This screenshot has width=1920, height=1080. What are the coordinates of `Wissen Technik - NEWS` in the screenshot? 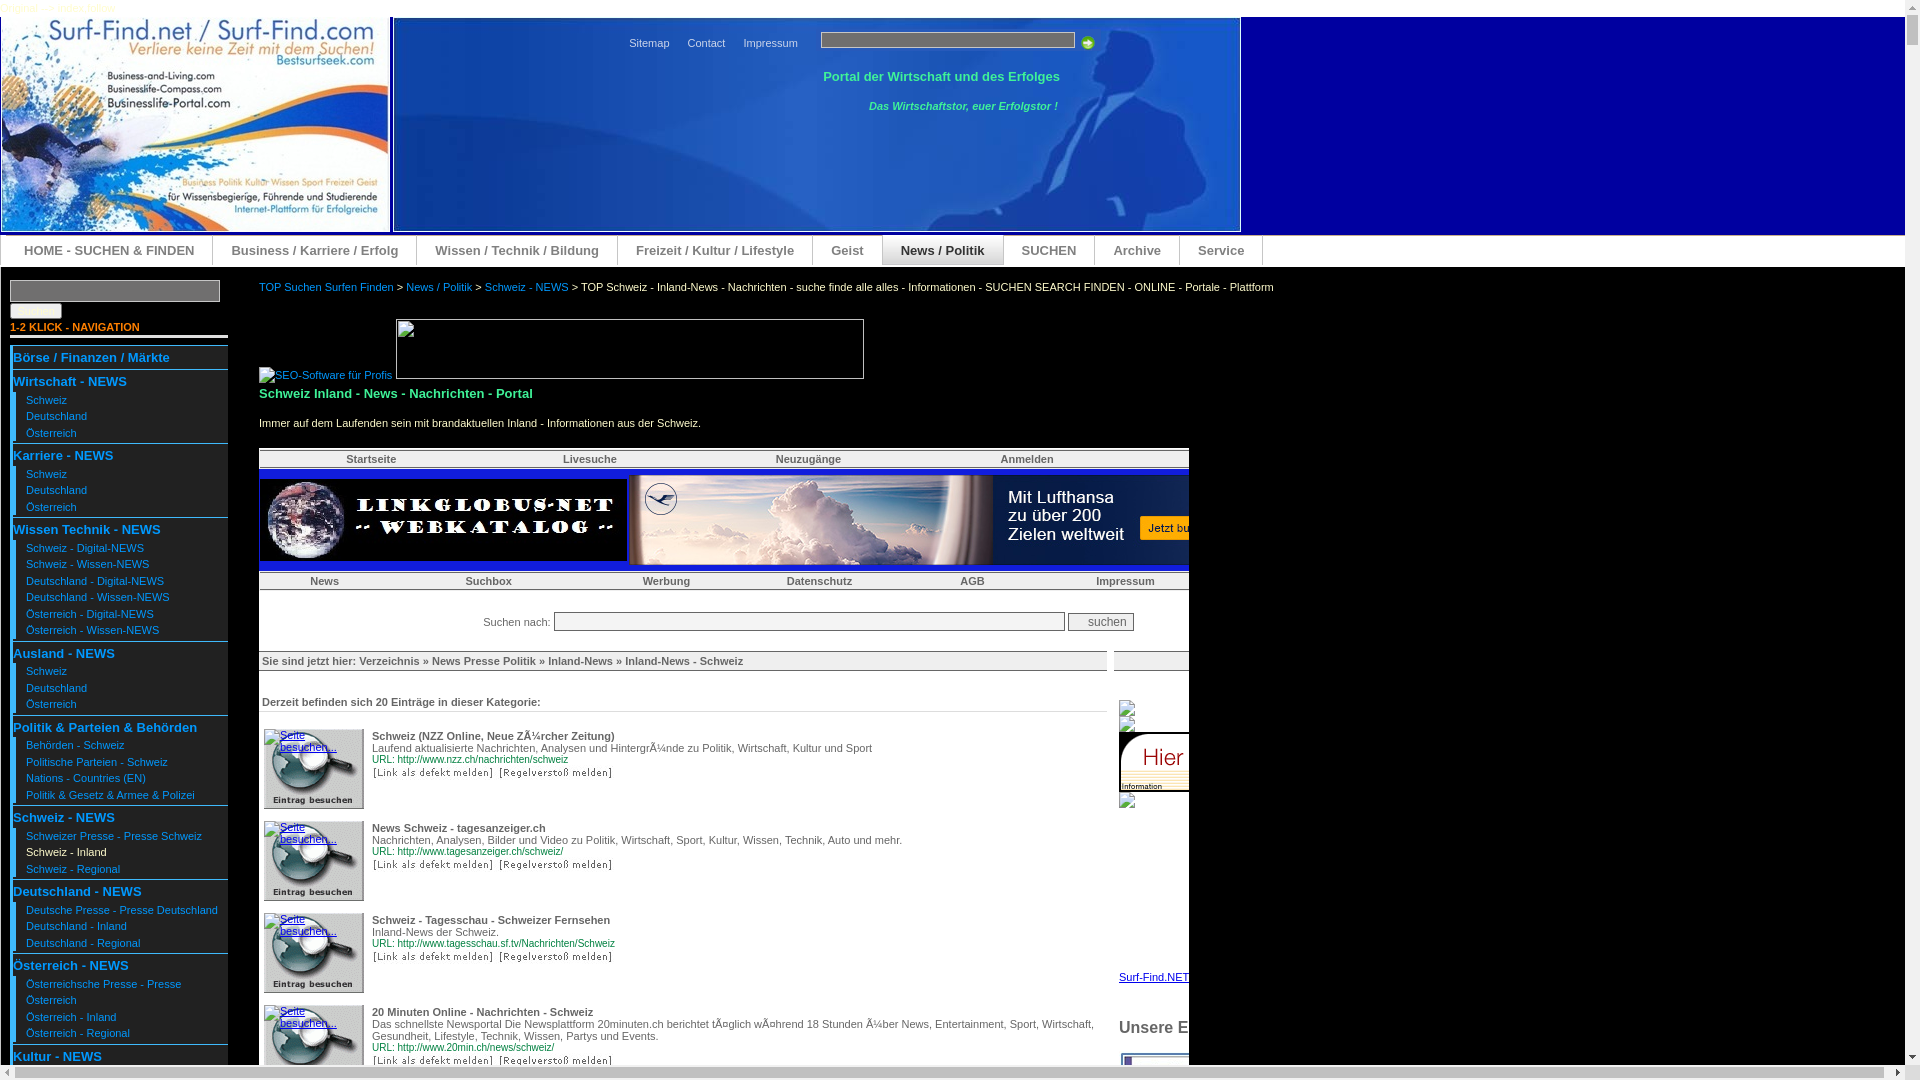 It's located at (87, 530).